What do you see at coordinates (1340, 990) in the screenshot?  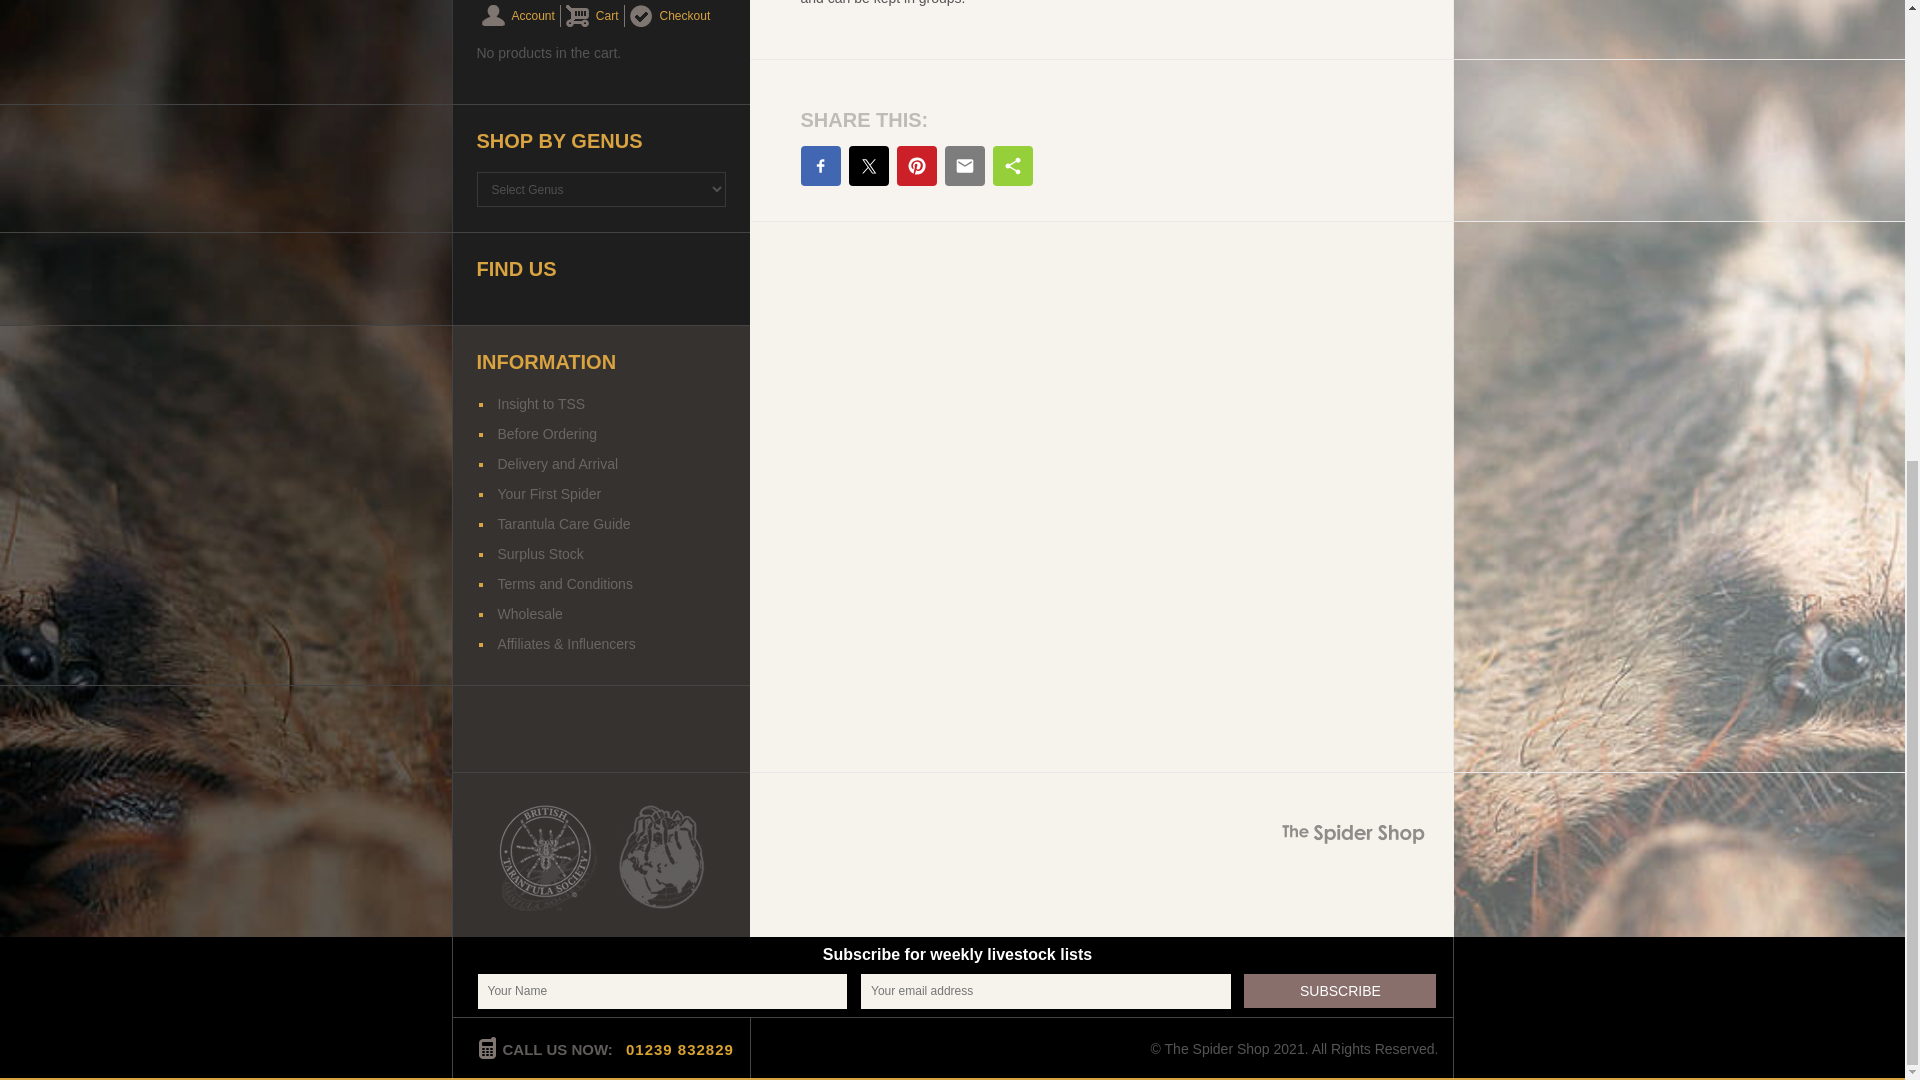 I see `Subscribe` at bounding box center [1340, 990].